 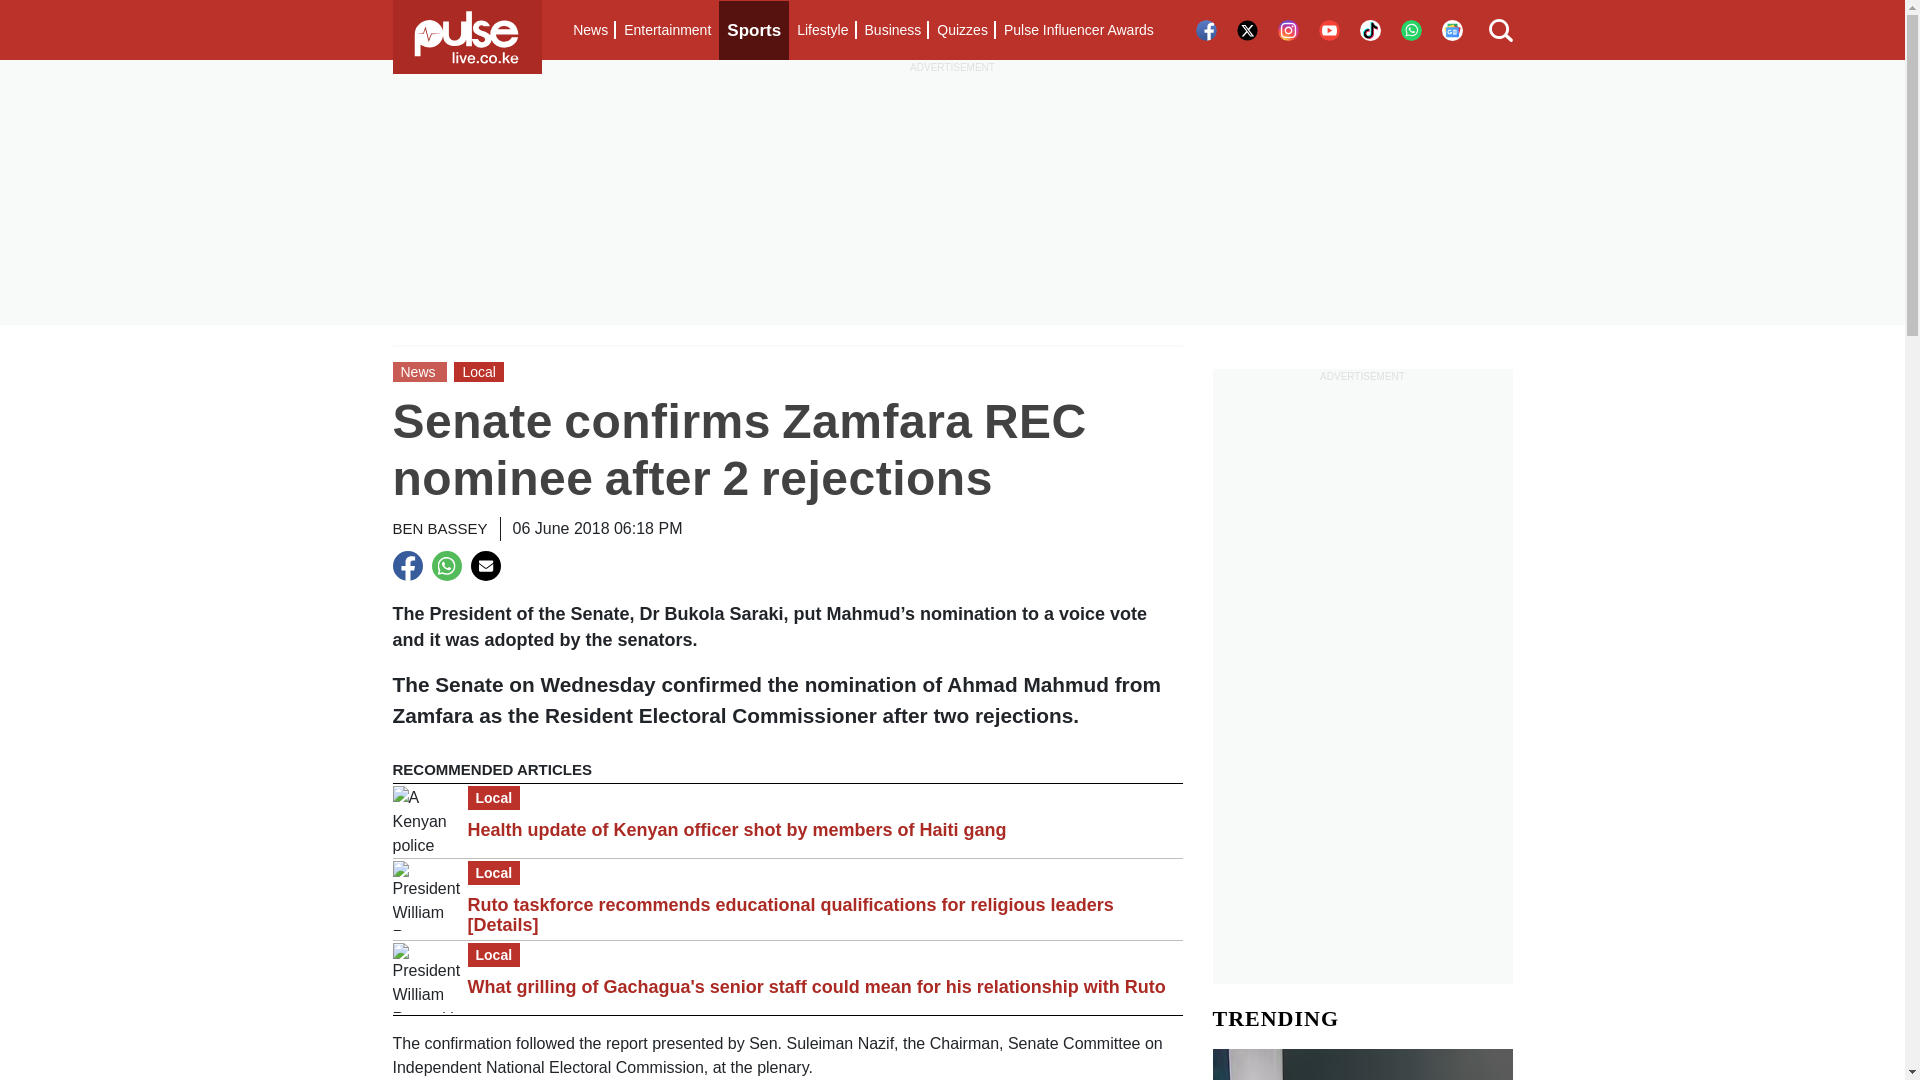 What do you see at coordinates (892, 30) in the screenshot?
I see `Business` at bounding box center [892, 30].